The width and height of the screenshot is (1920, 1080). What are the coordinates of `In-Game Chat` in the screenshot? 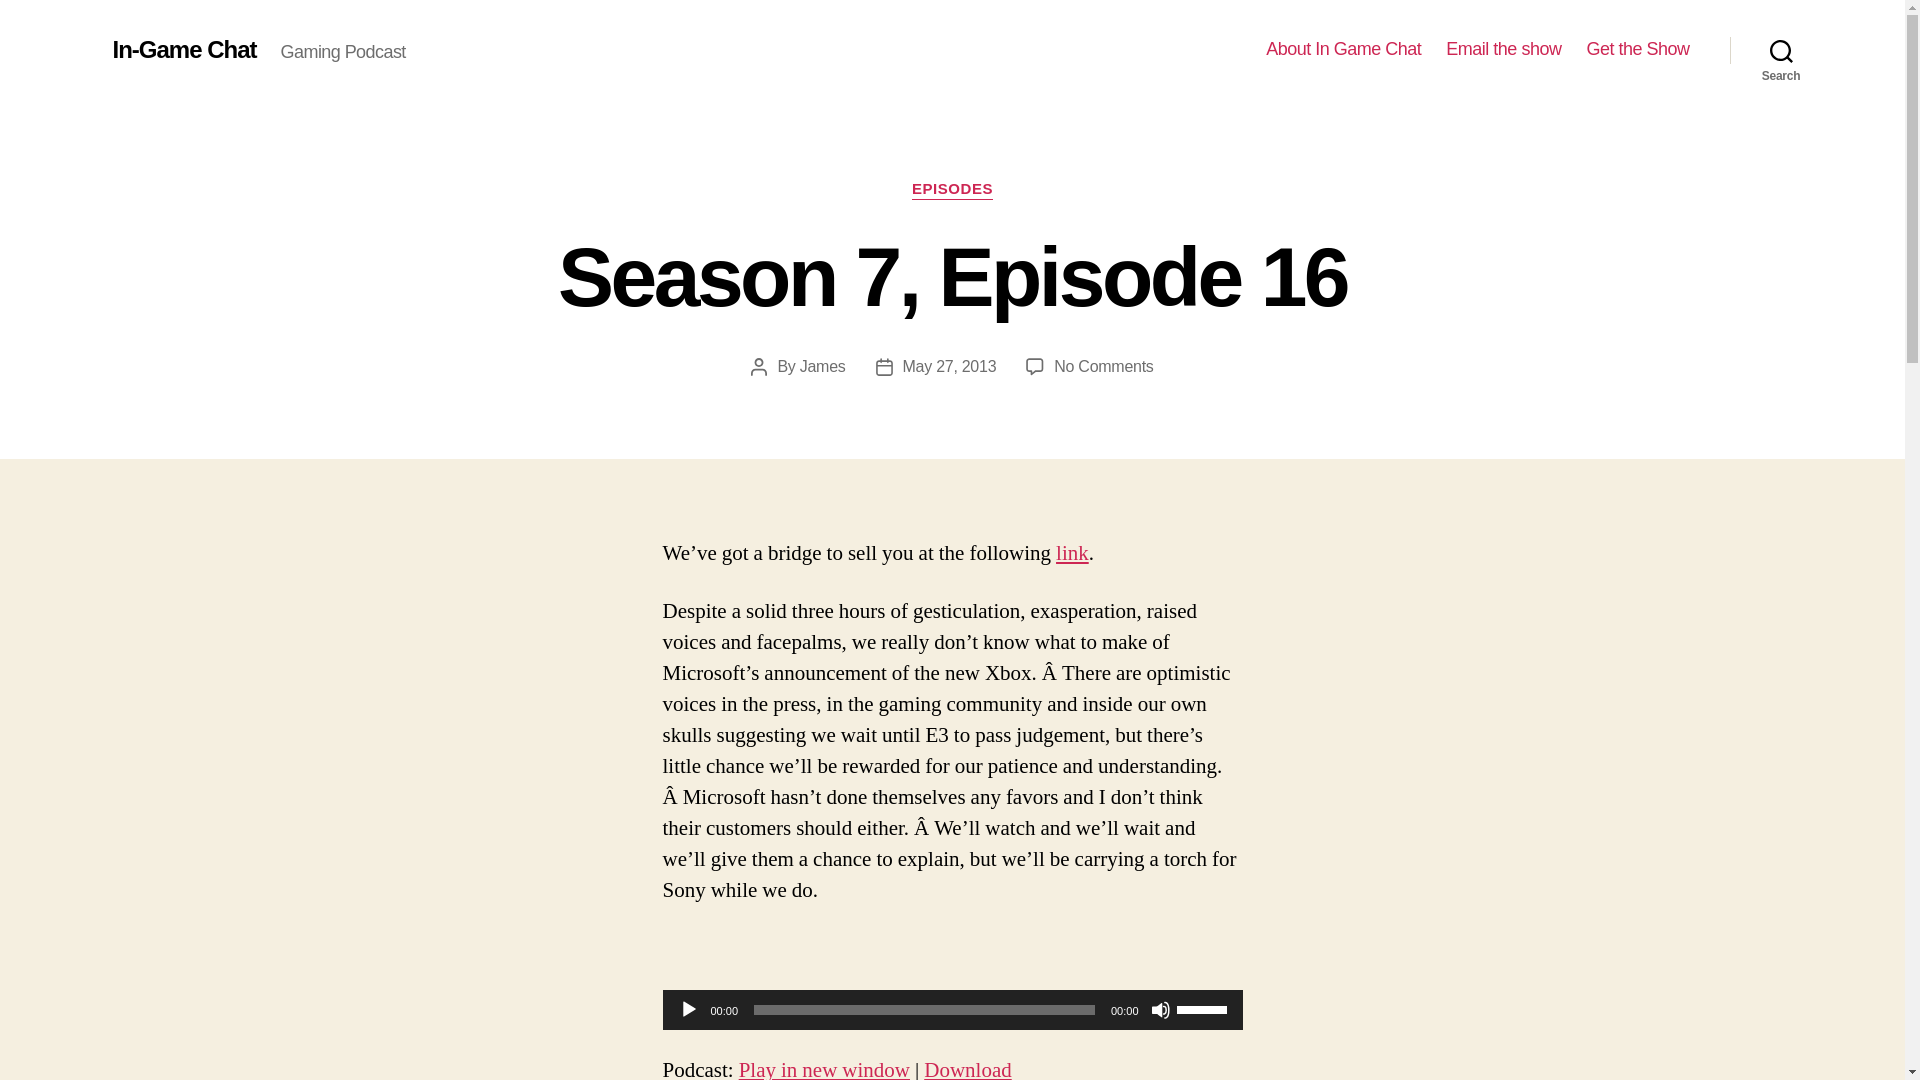 It's located at (183, 49).